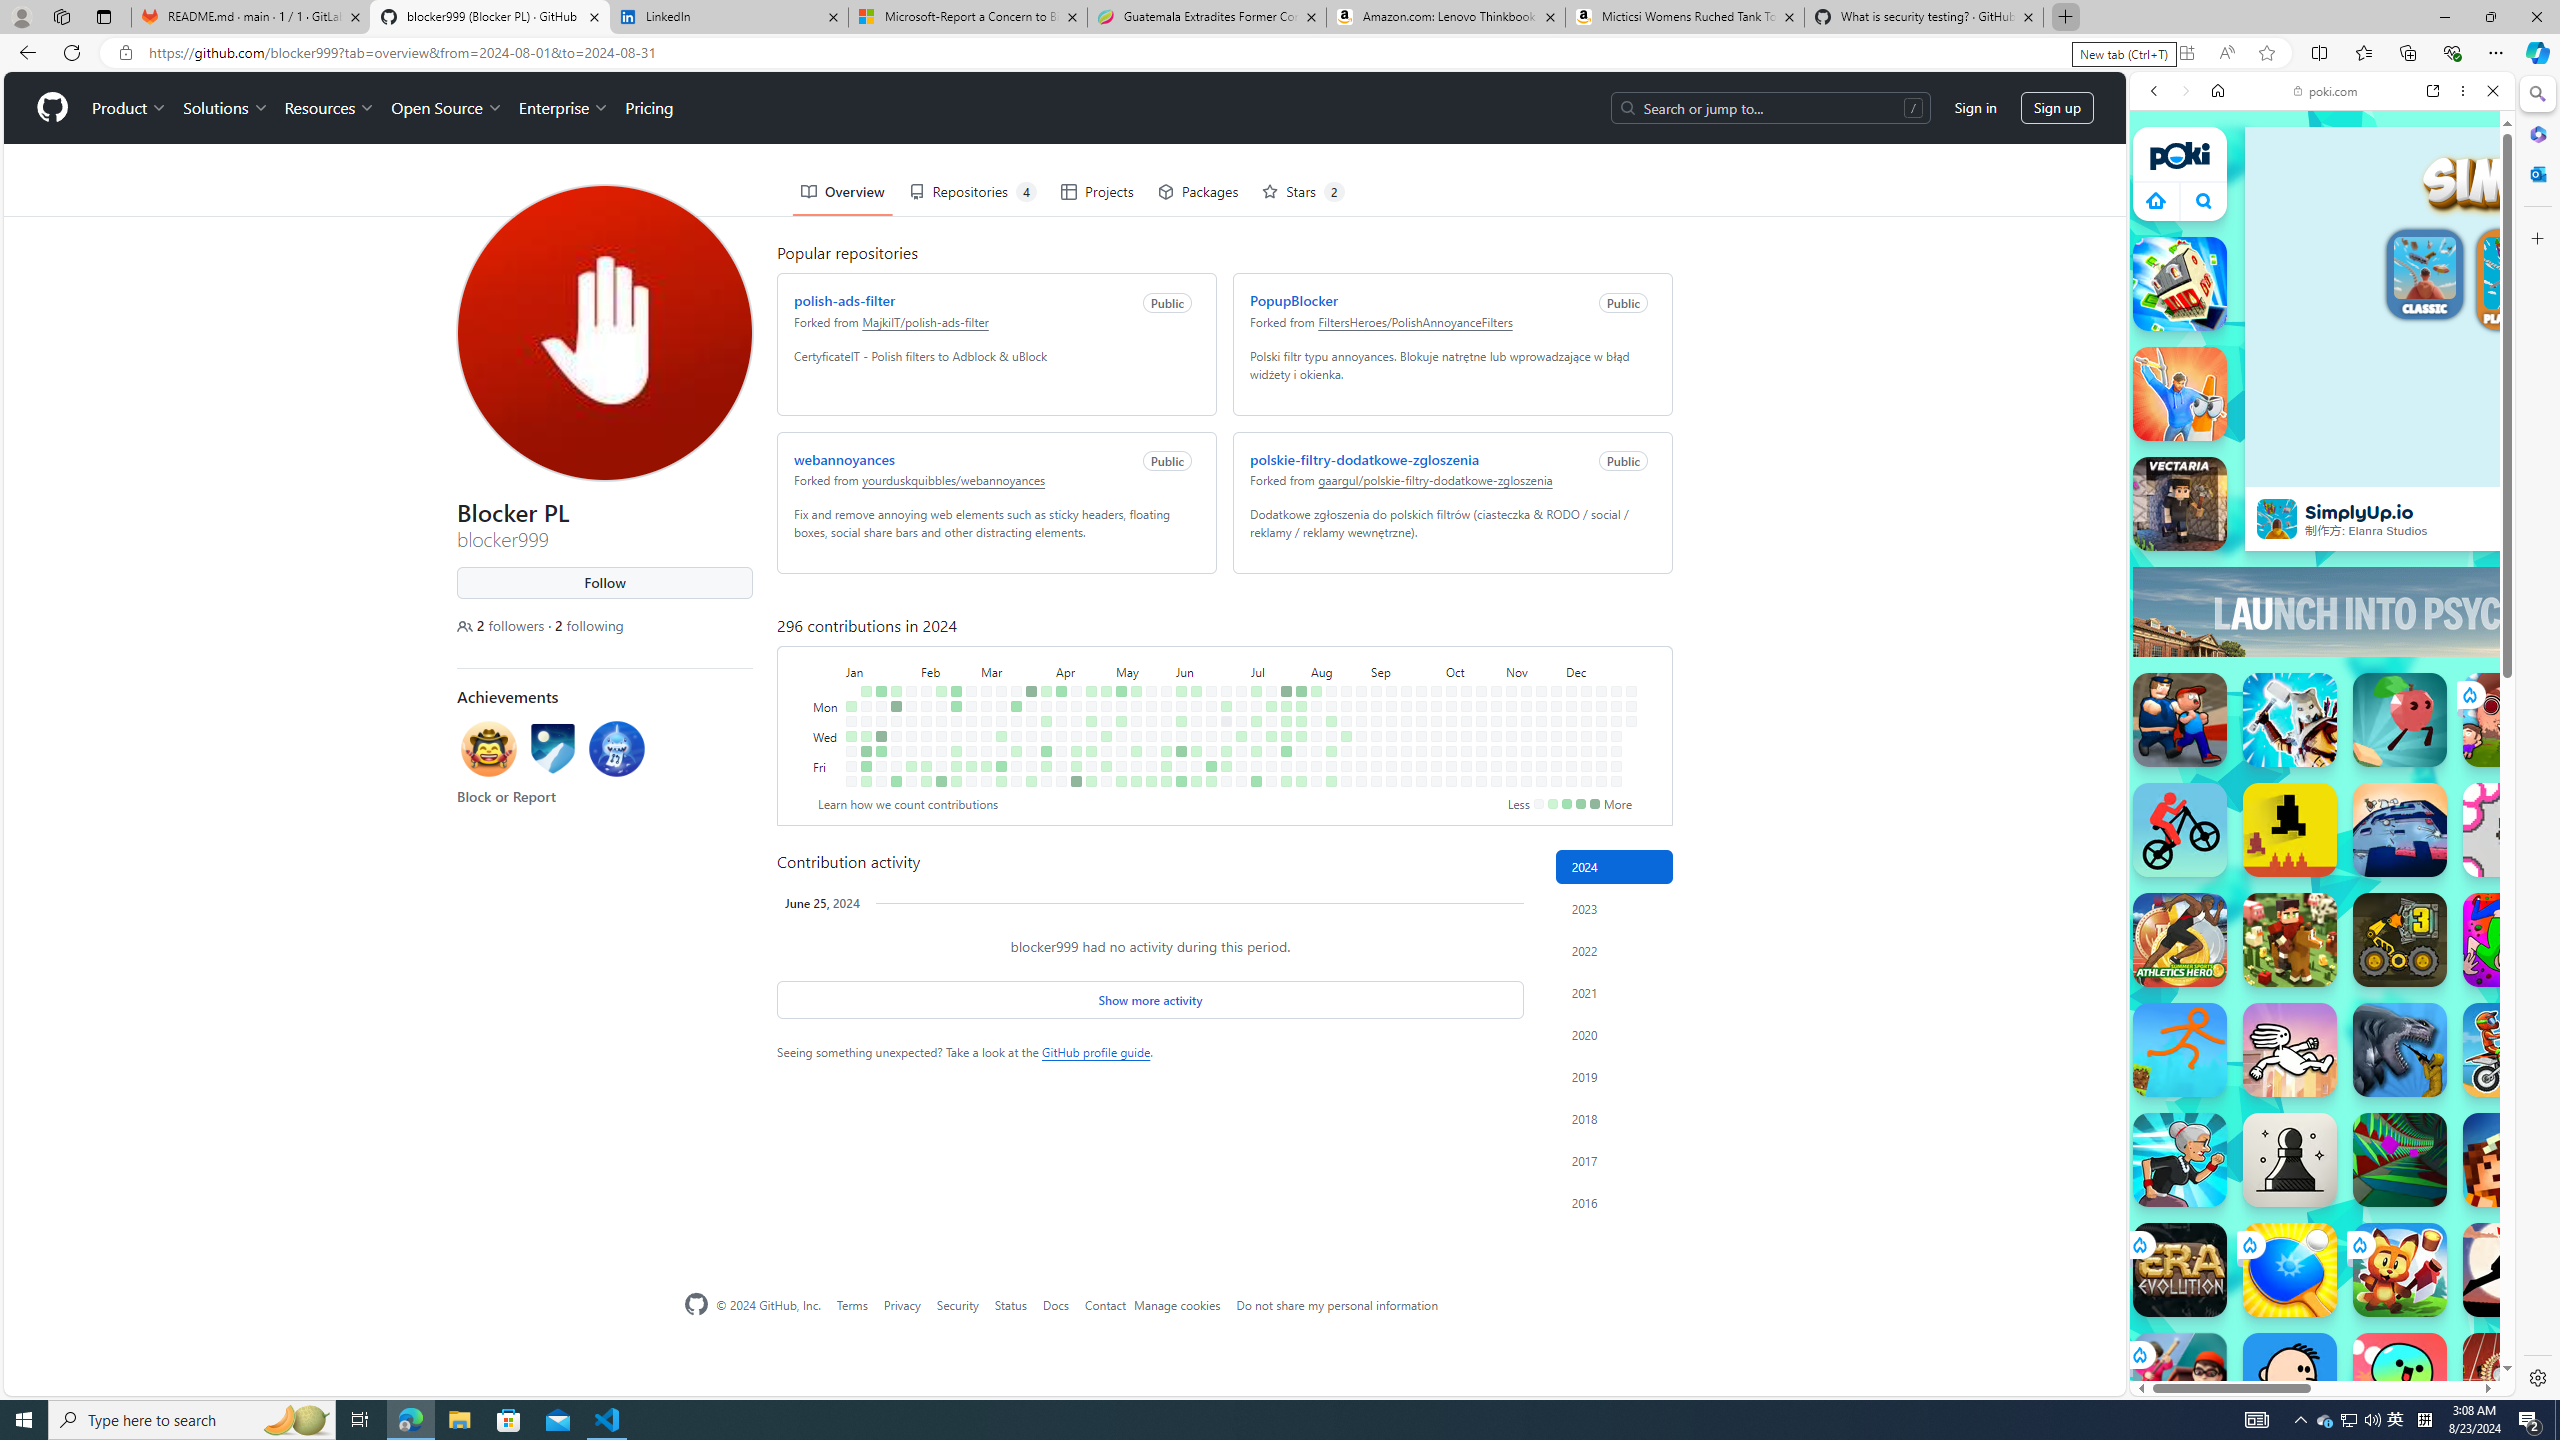 Image resolution: width=2560 pixels, height=1440 pixels. I want to click on 3 contributions on February 10th., so click(926, 782).